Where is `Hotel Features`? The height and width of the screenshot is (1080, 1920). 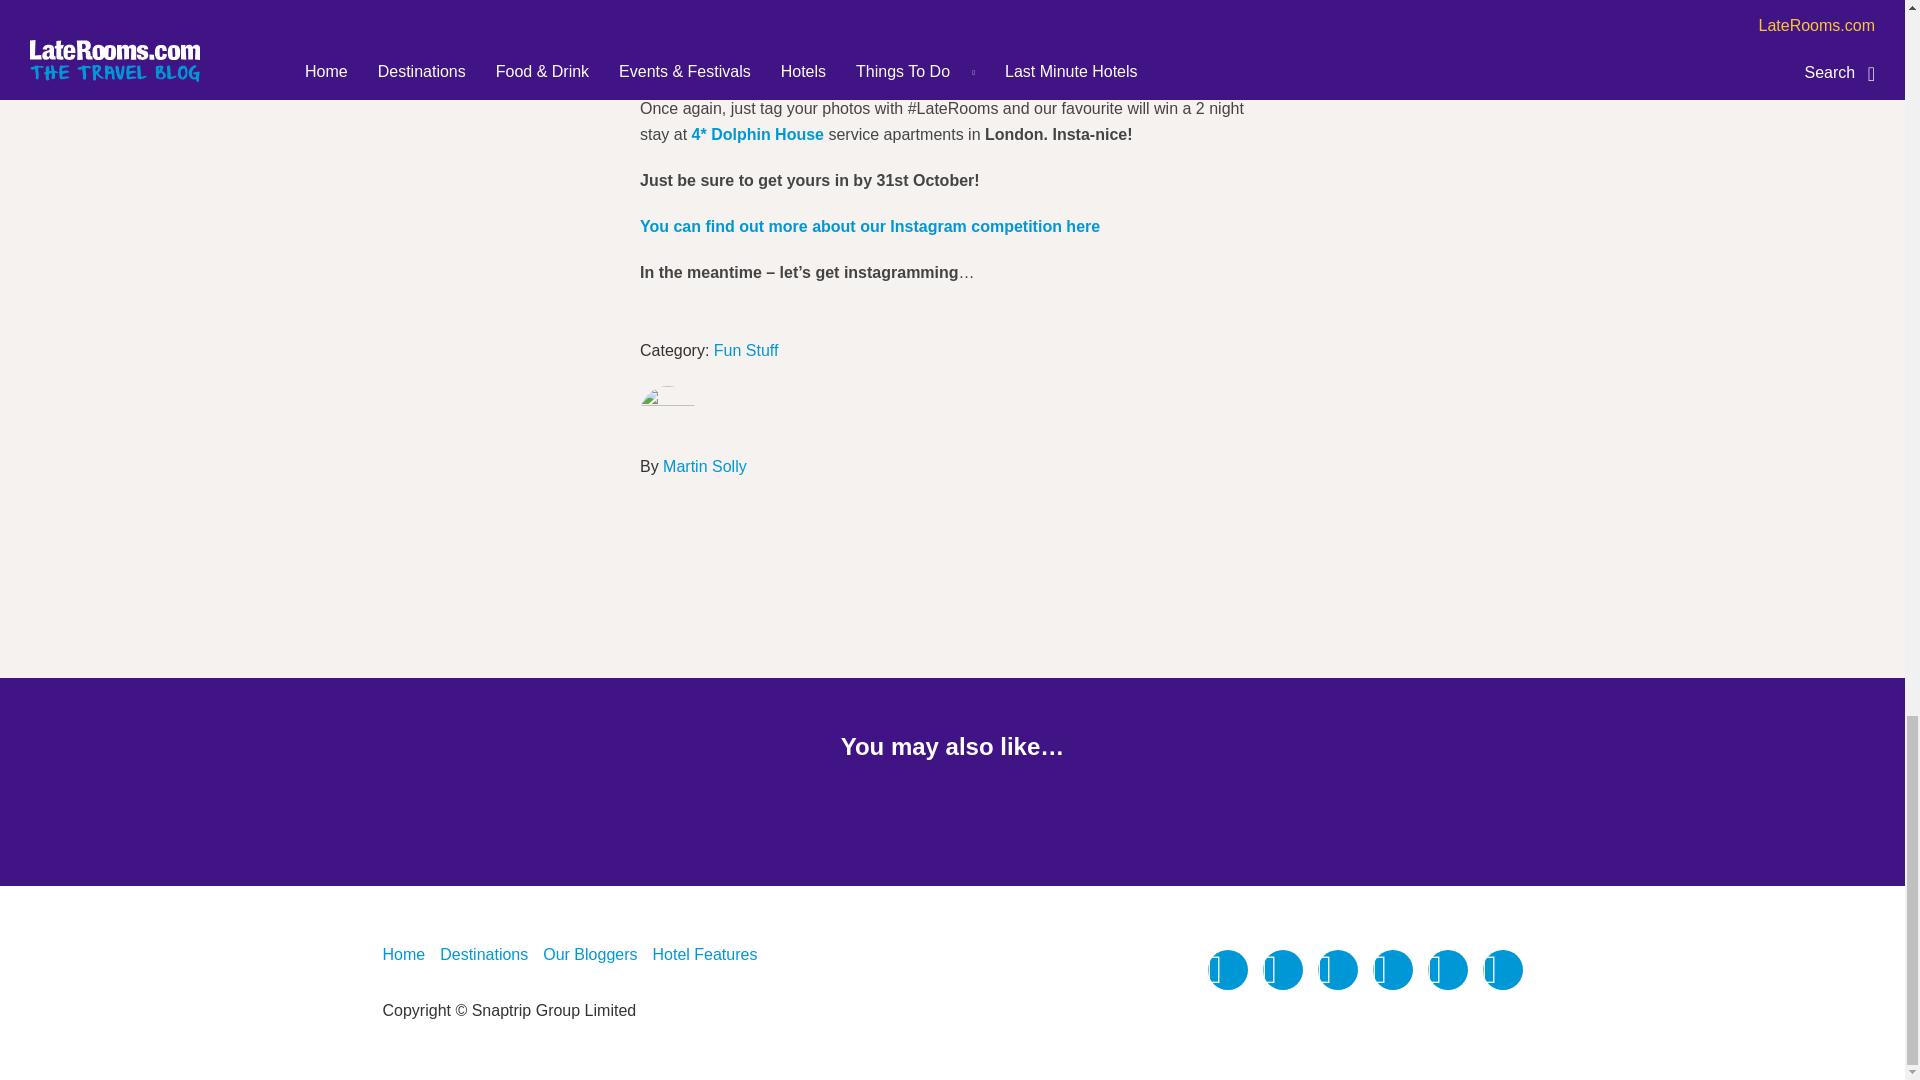 Hotel Features is located at coordinates (704, 954).